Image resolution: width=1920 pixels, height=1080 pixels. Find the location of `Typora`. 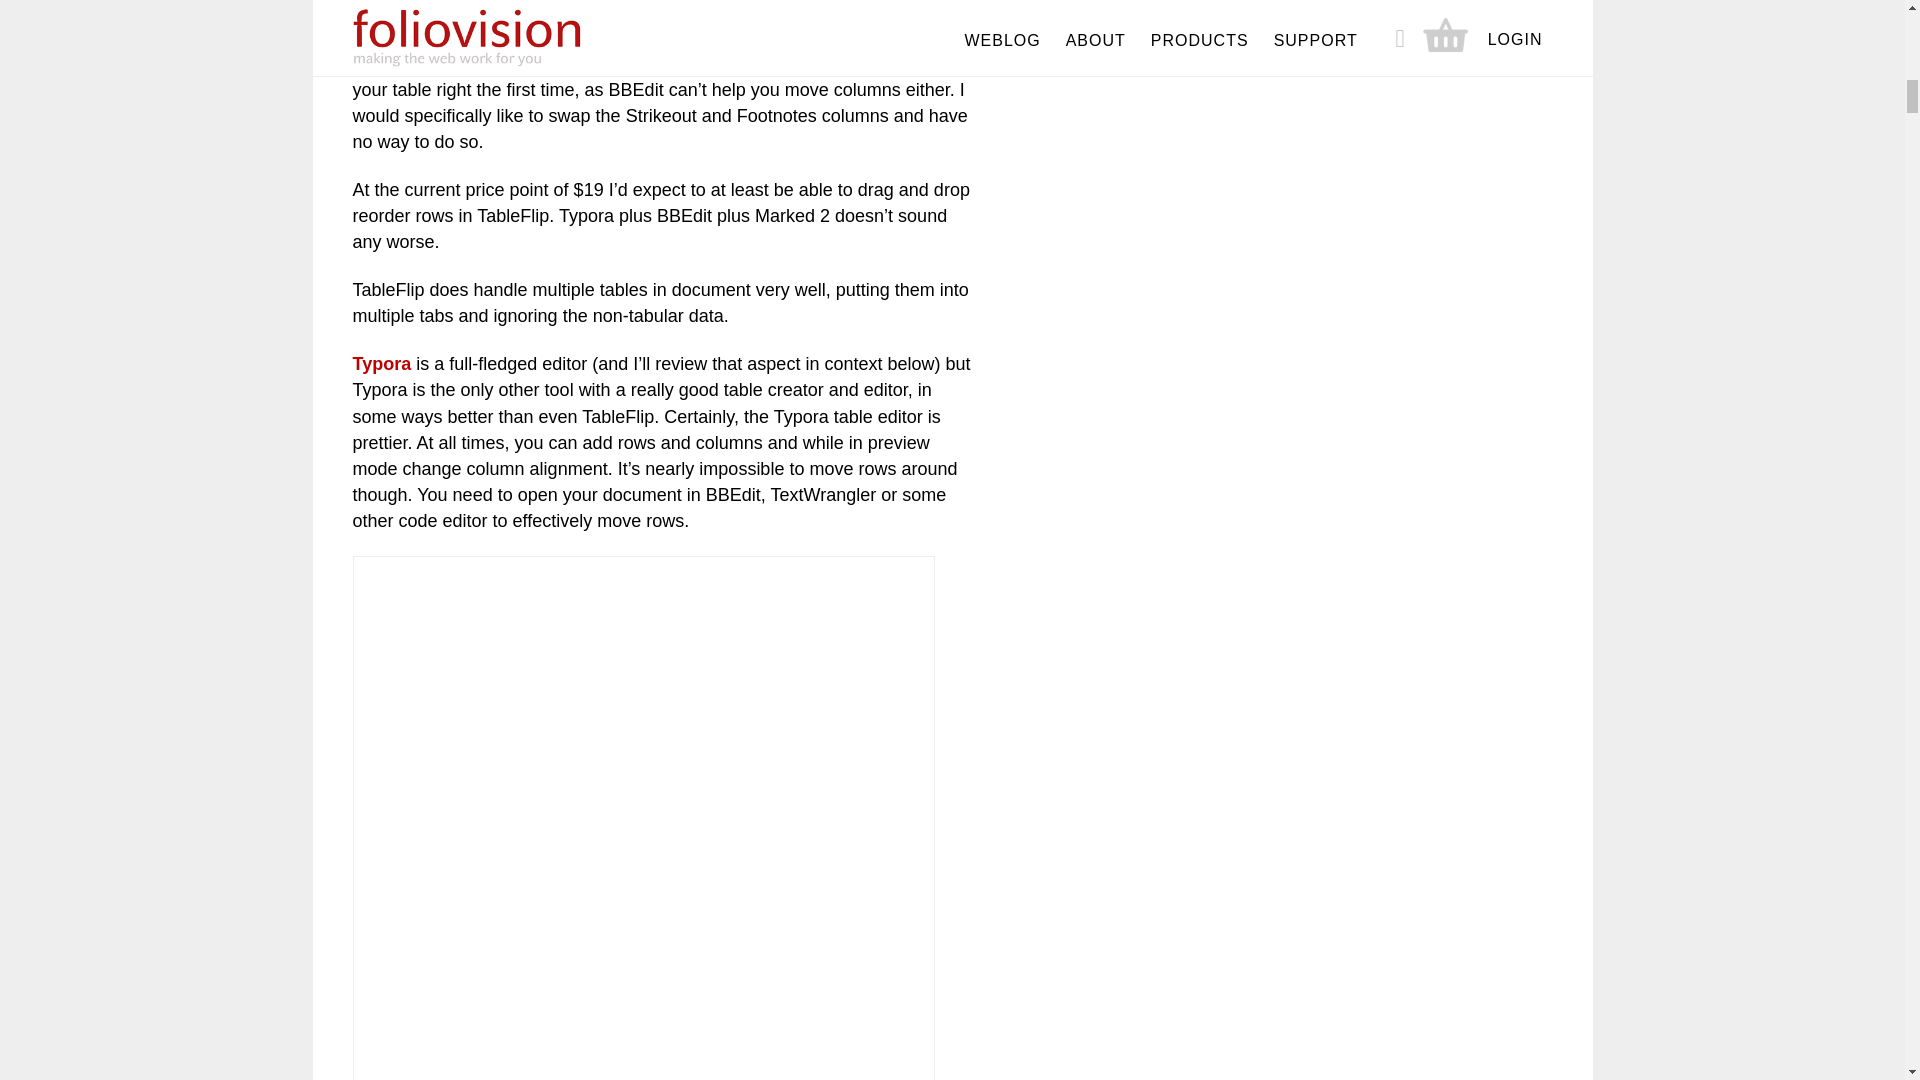

Typora is located at coordinates (380, 364).